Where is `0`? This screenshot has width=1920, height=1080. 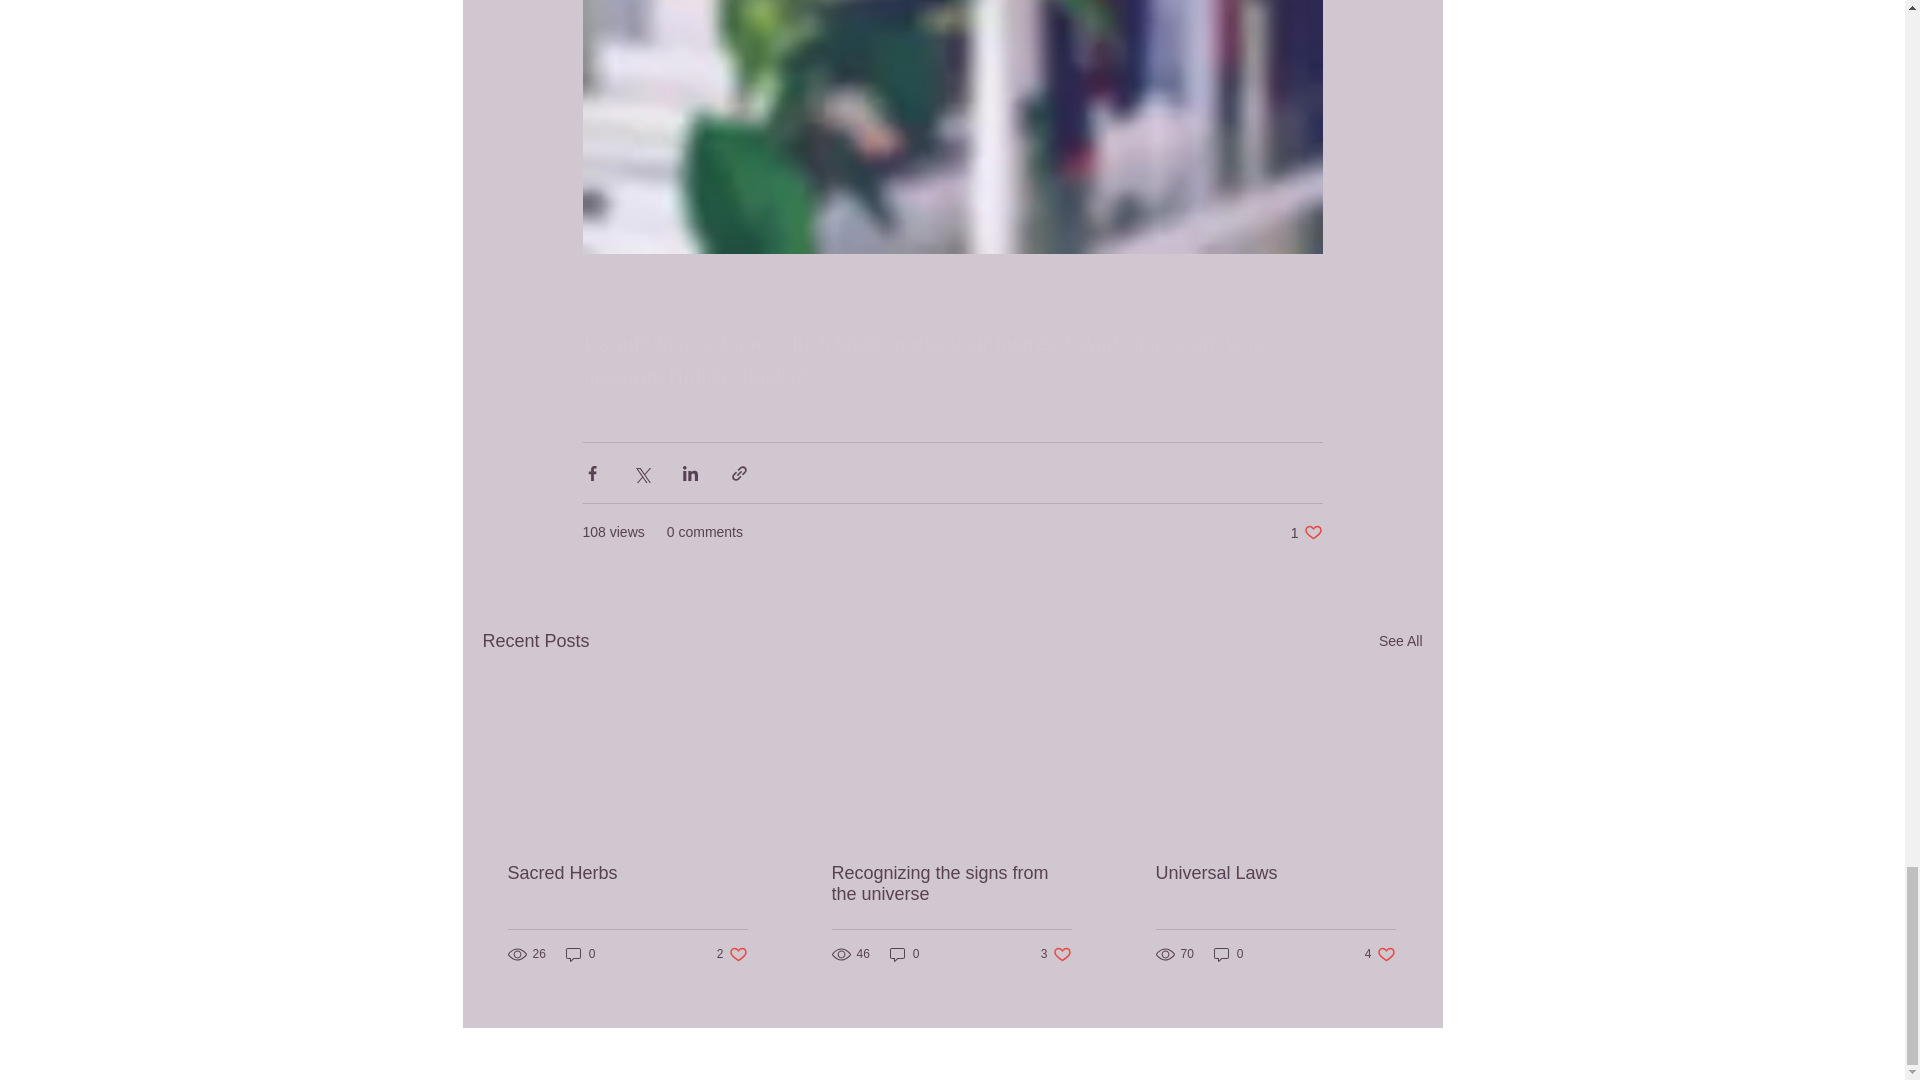 0 is located at coordinates (1228, 954).